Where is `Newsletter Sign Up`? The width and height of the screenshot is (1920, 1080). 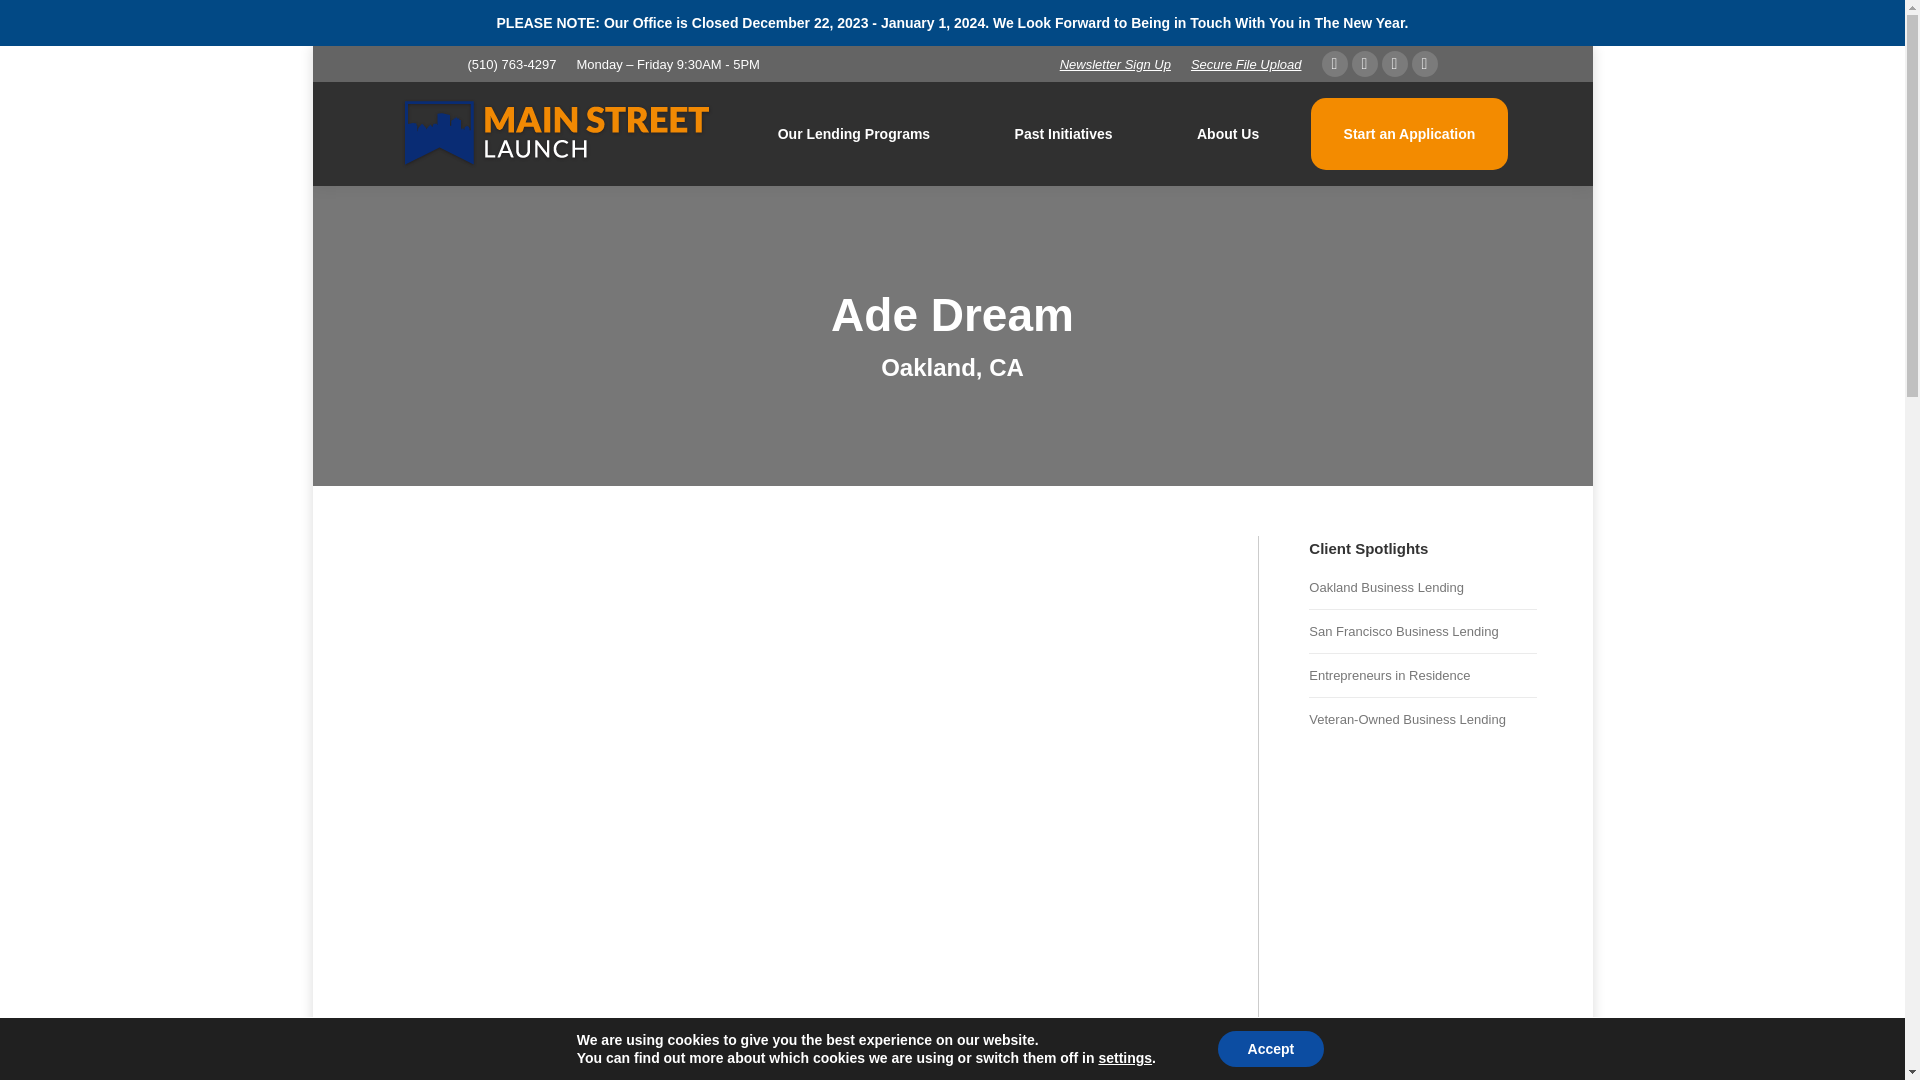 Newsletter Sign Up is located at coordinates (1115, 64).